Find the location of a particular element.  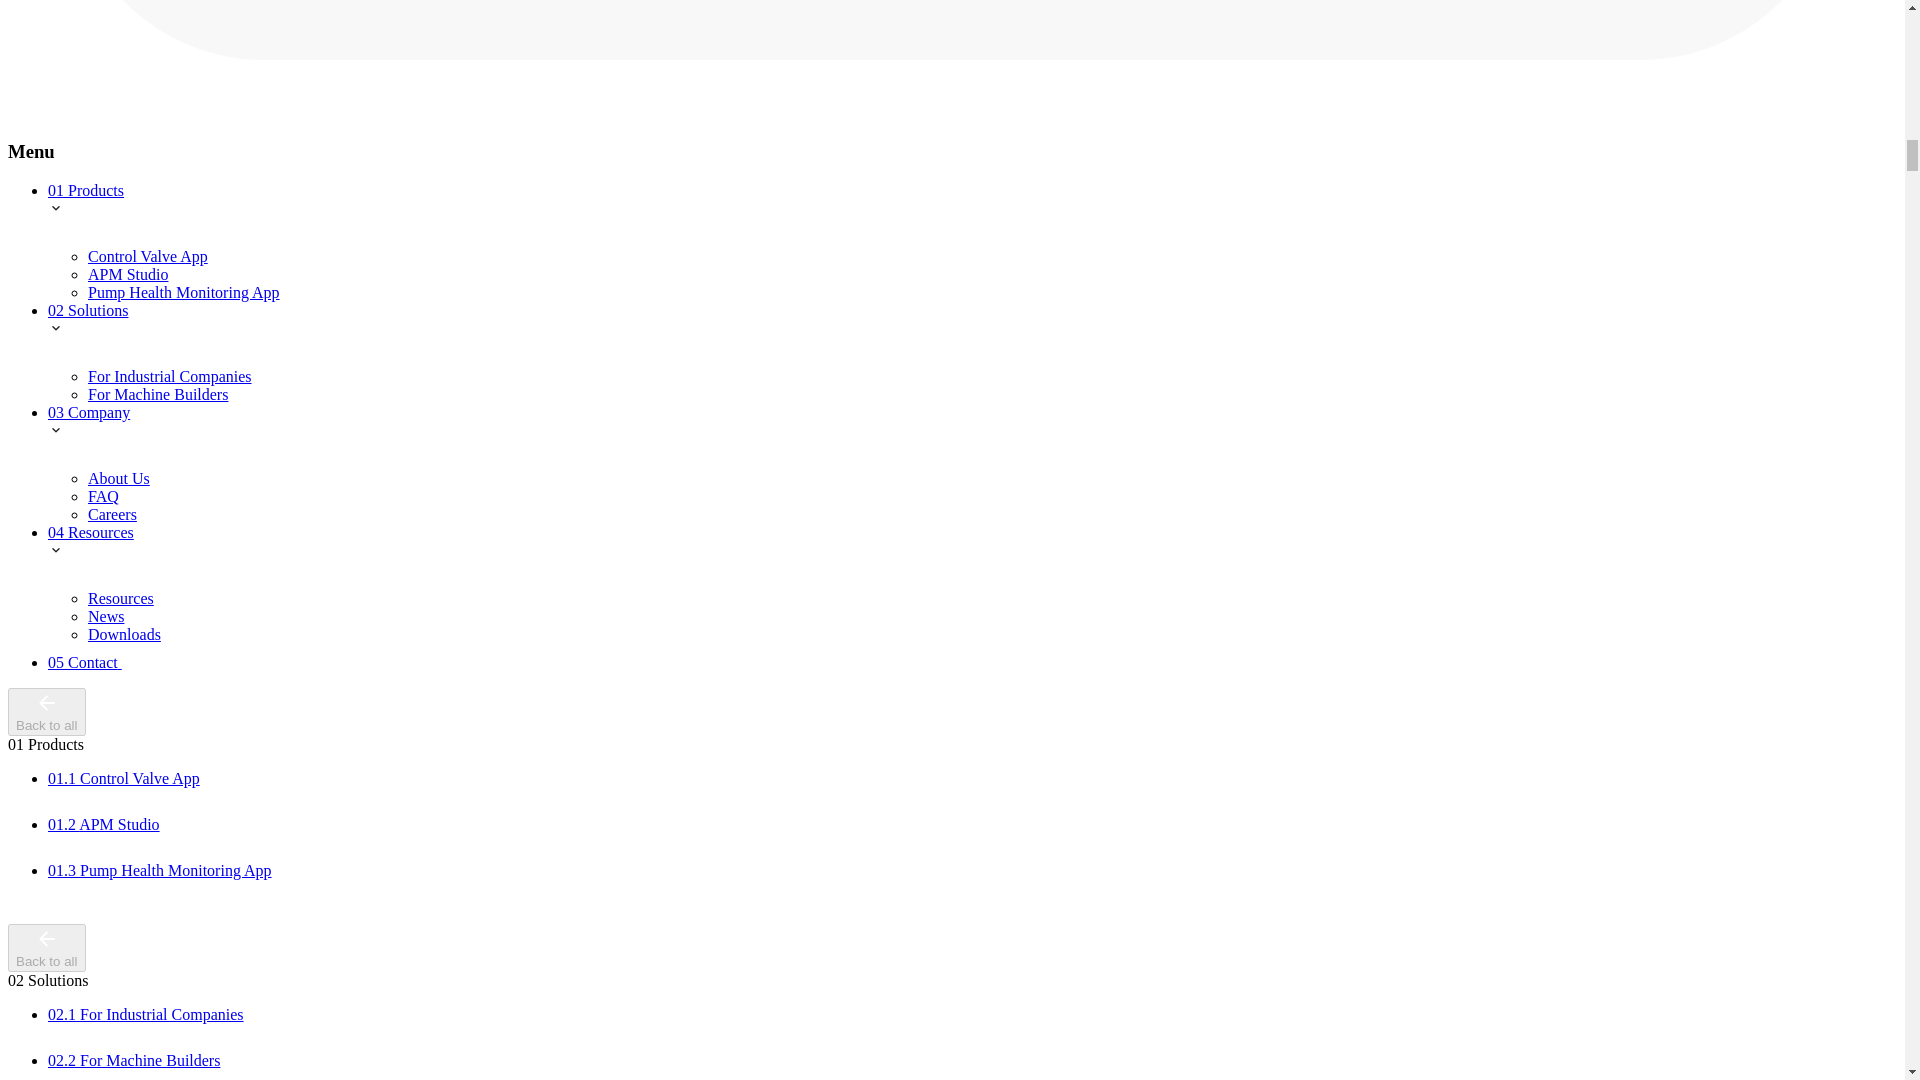

Back to all is located at coordinates (46, 948).